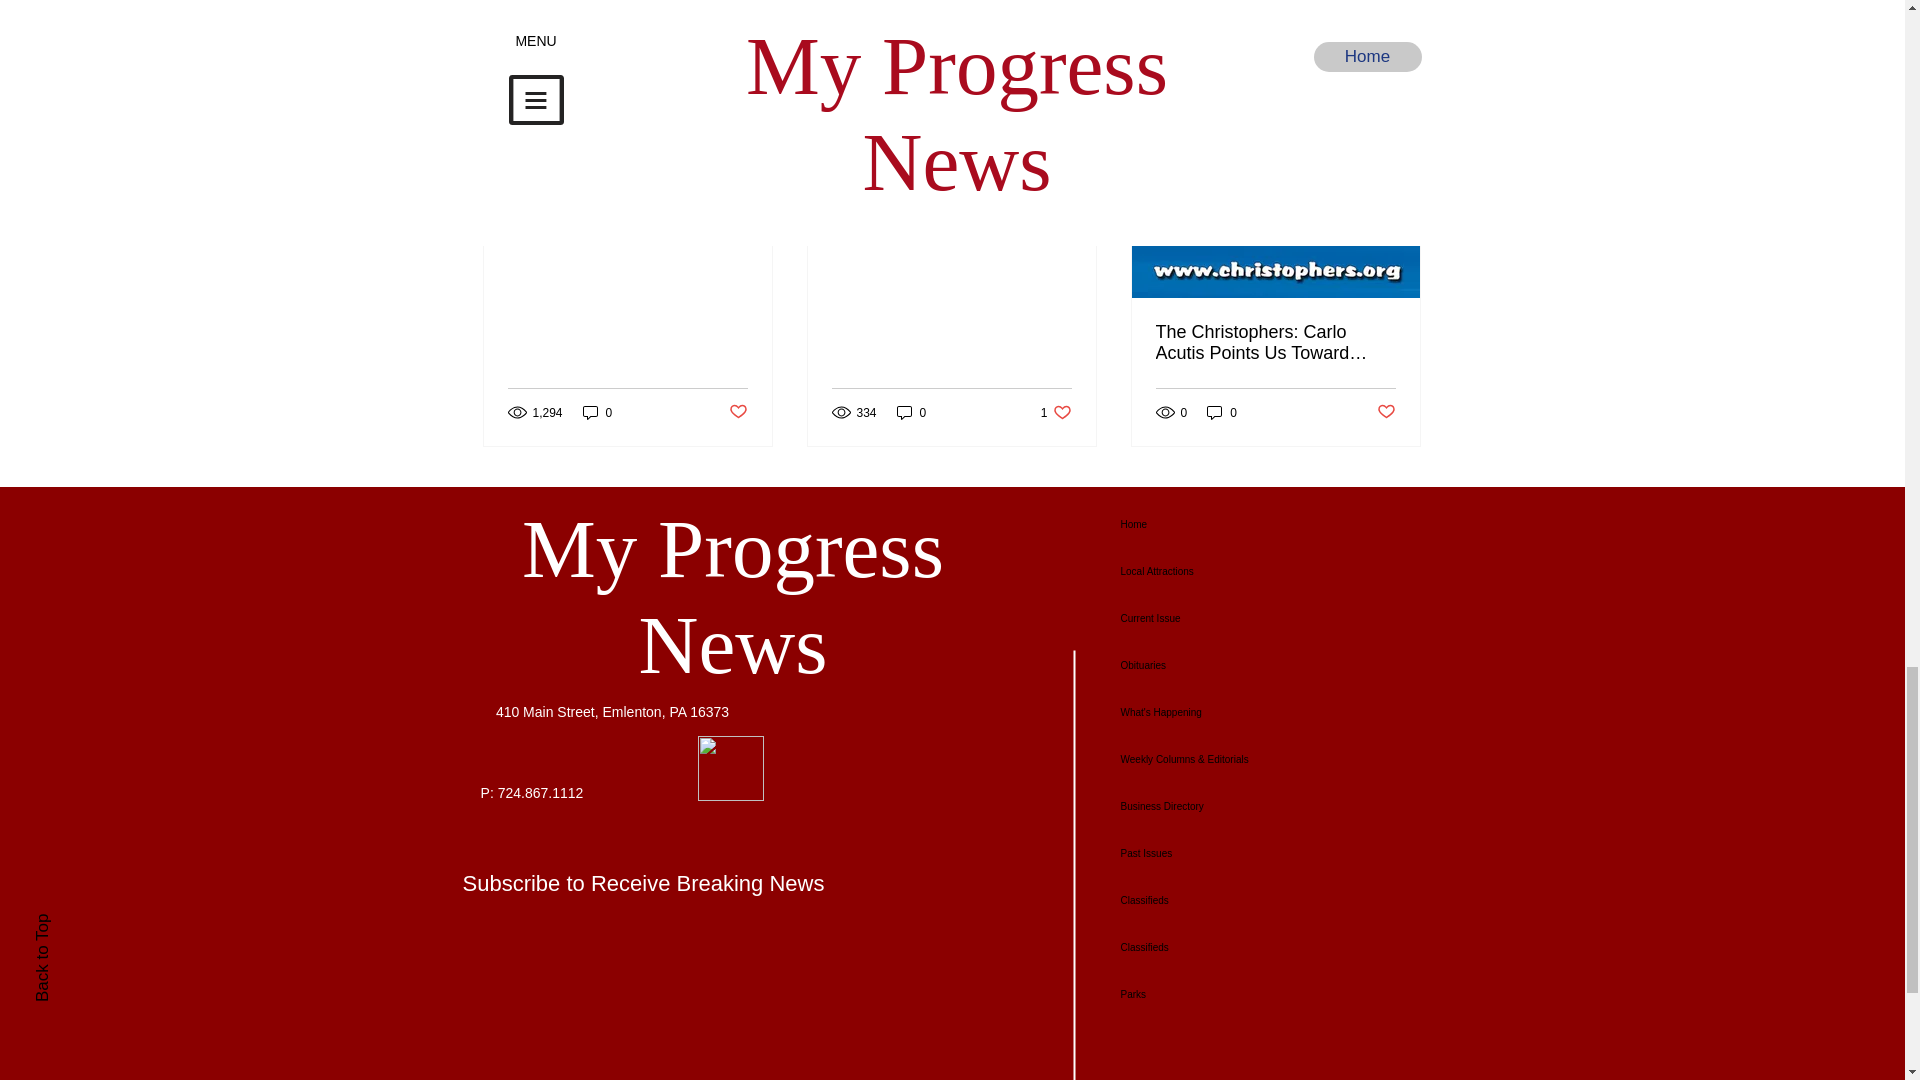 This screenshot has width=1920, height=1080. I want to click on 0, so click(912, 412).